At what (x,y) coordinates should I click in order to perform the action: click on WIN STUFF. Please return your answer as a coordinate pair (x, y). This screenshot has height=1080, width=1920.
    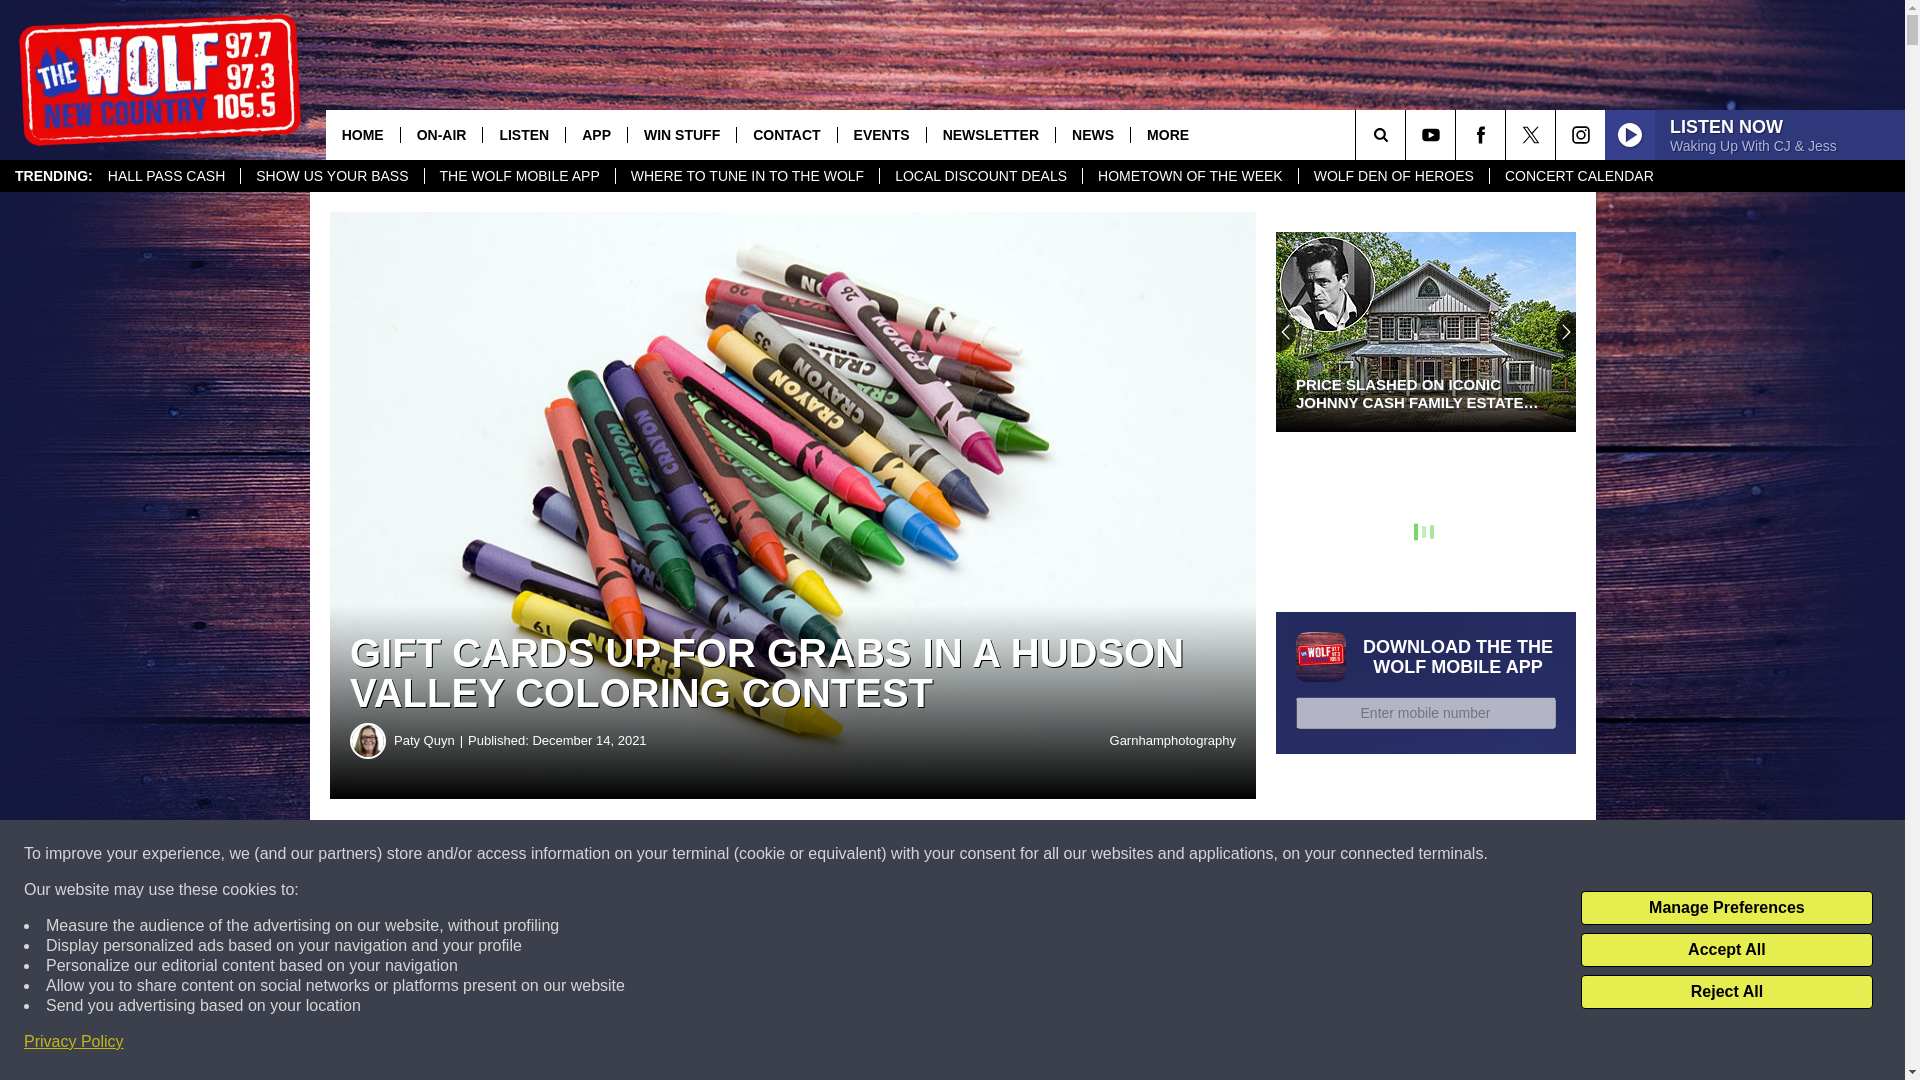
    Looking at the image, I should click on (681, 134).